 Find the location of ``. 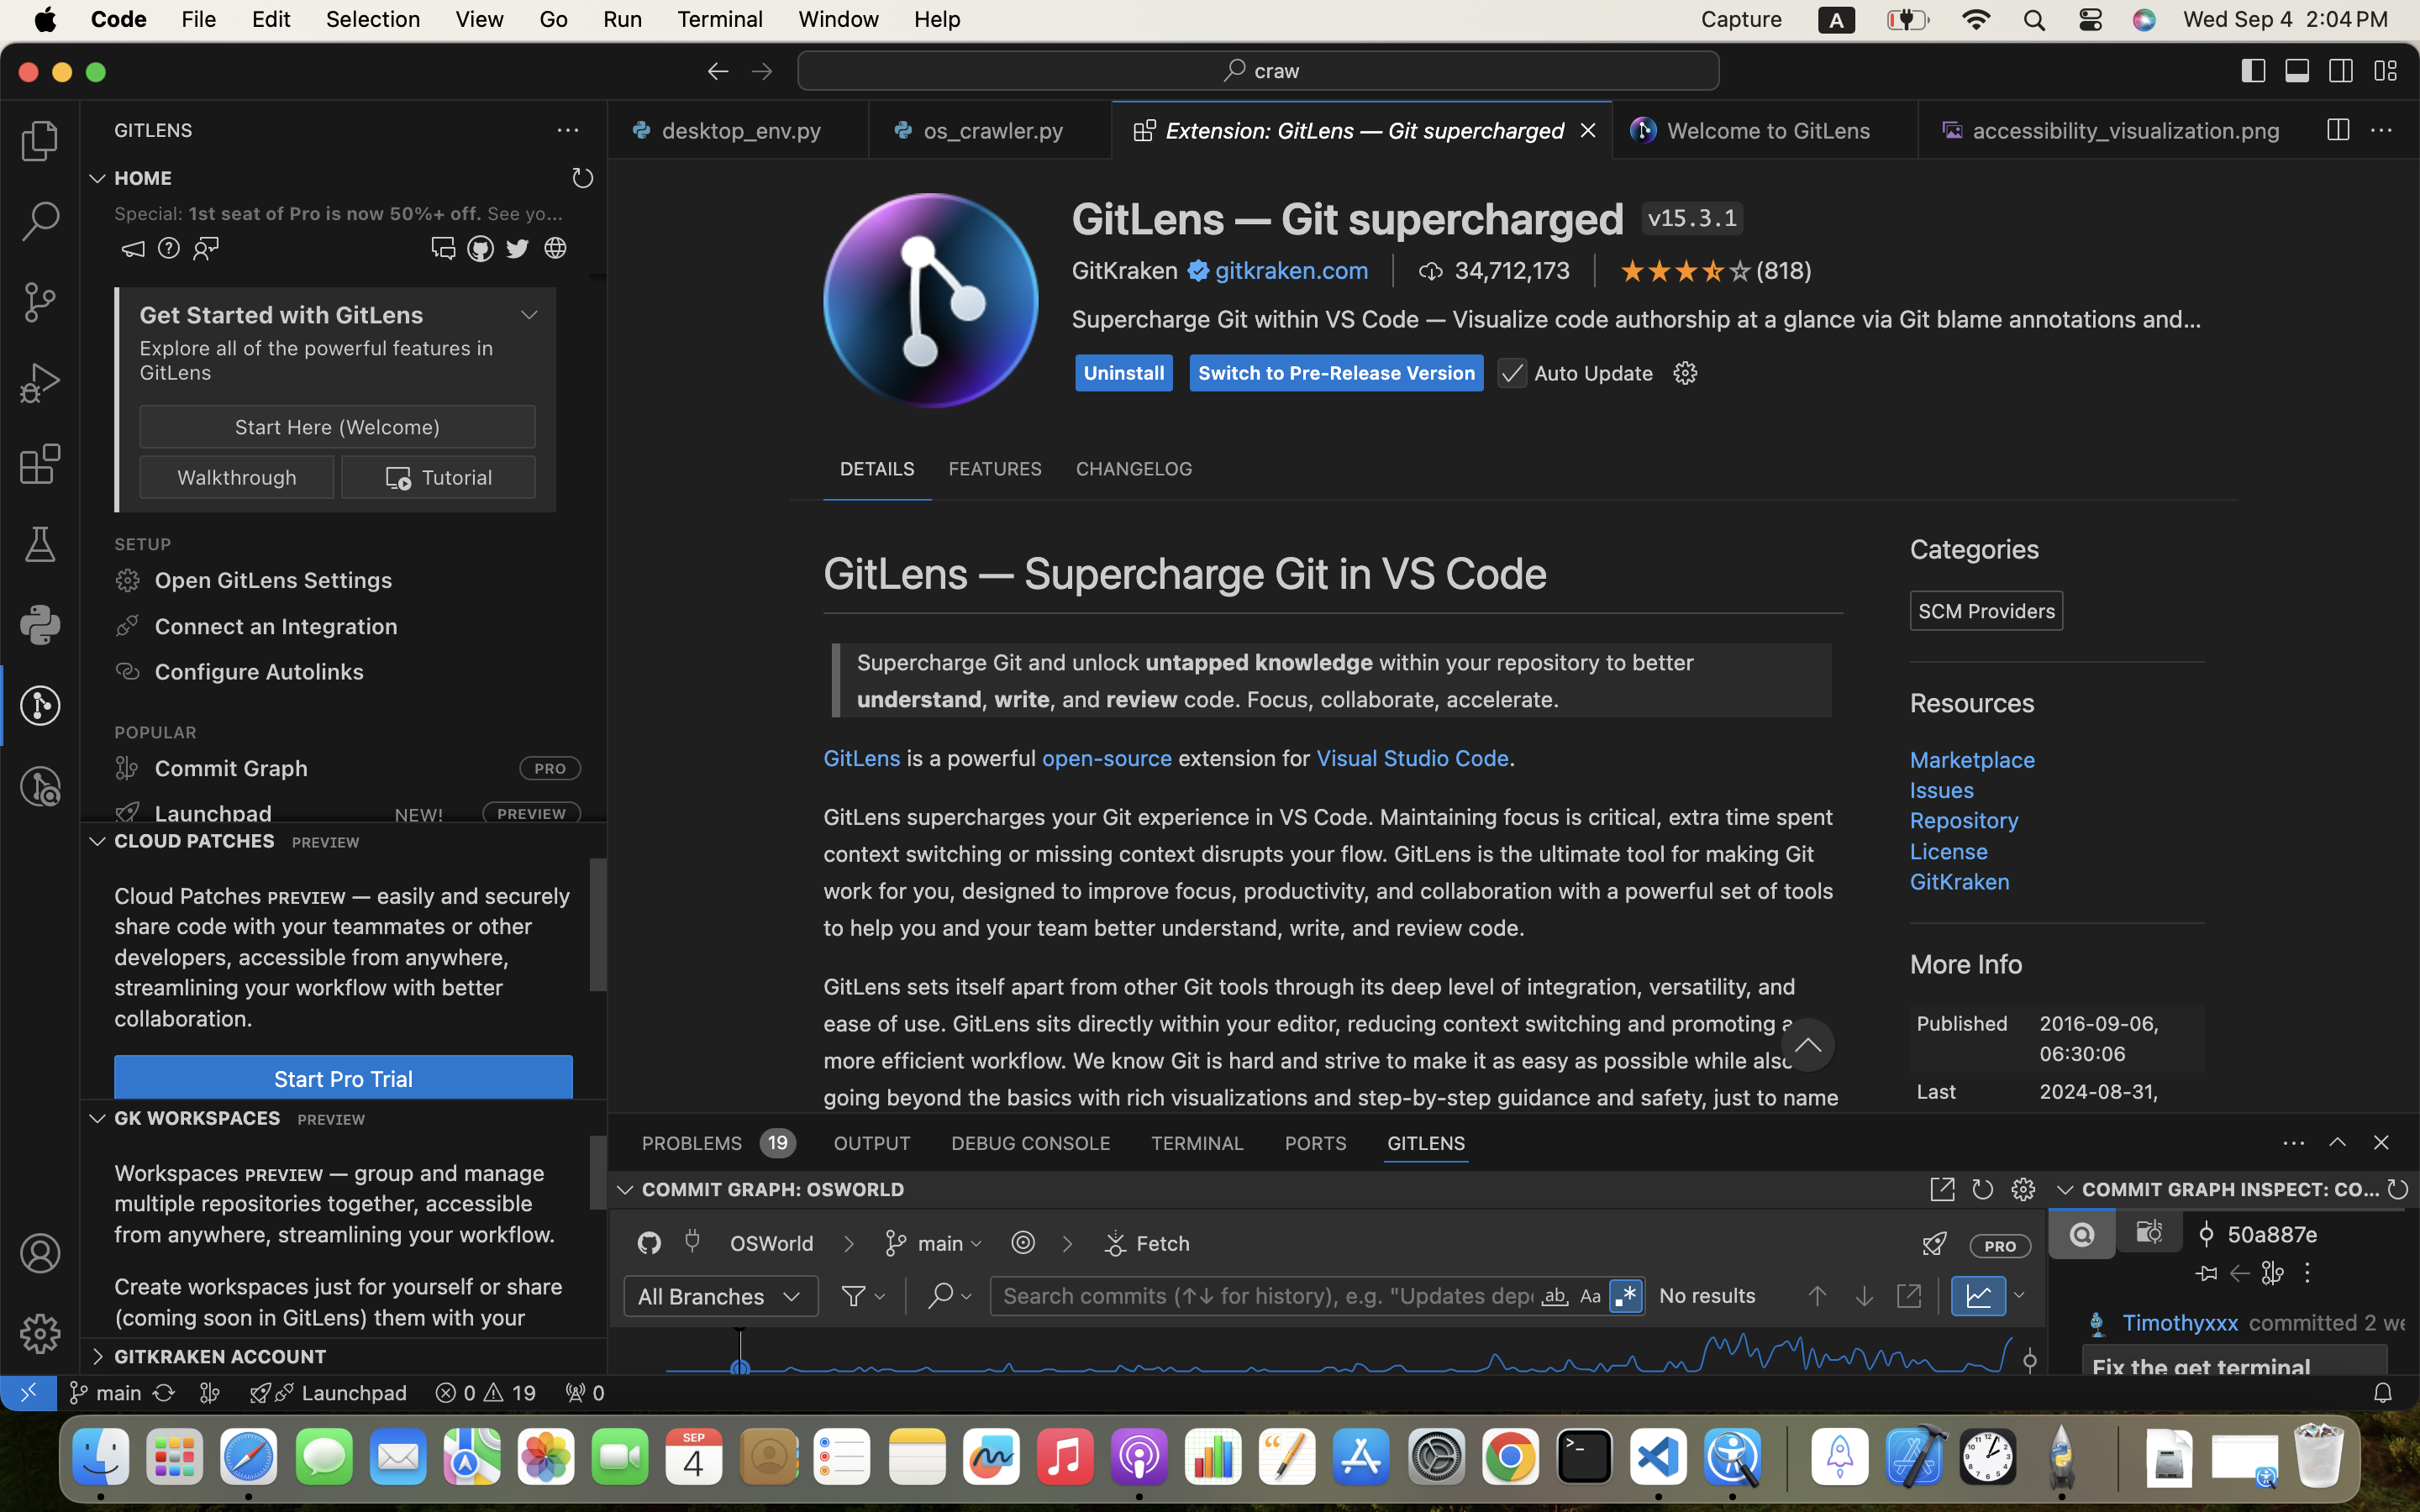

 is located at coordinates (1145, 130).